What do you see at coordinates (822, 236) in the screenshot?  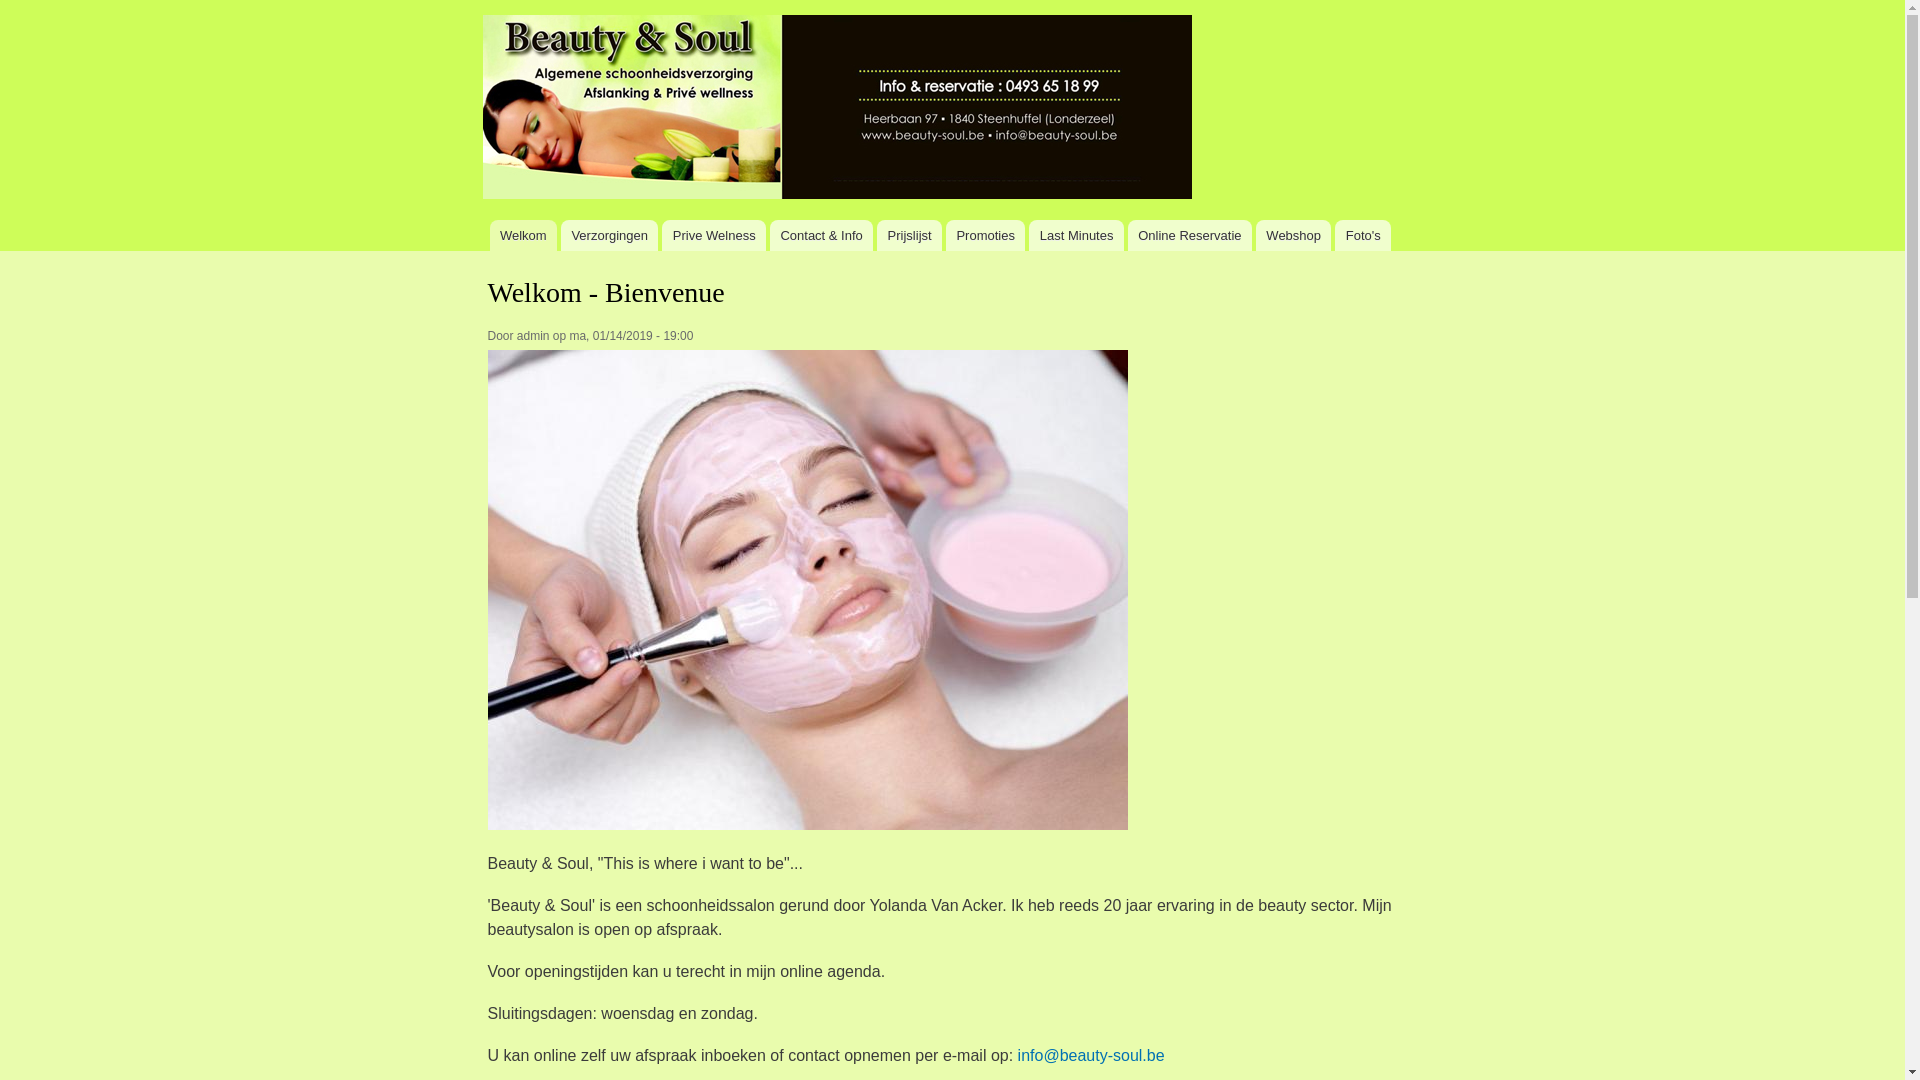 I see `Contact & Info` at bounding box center [822, 236].